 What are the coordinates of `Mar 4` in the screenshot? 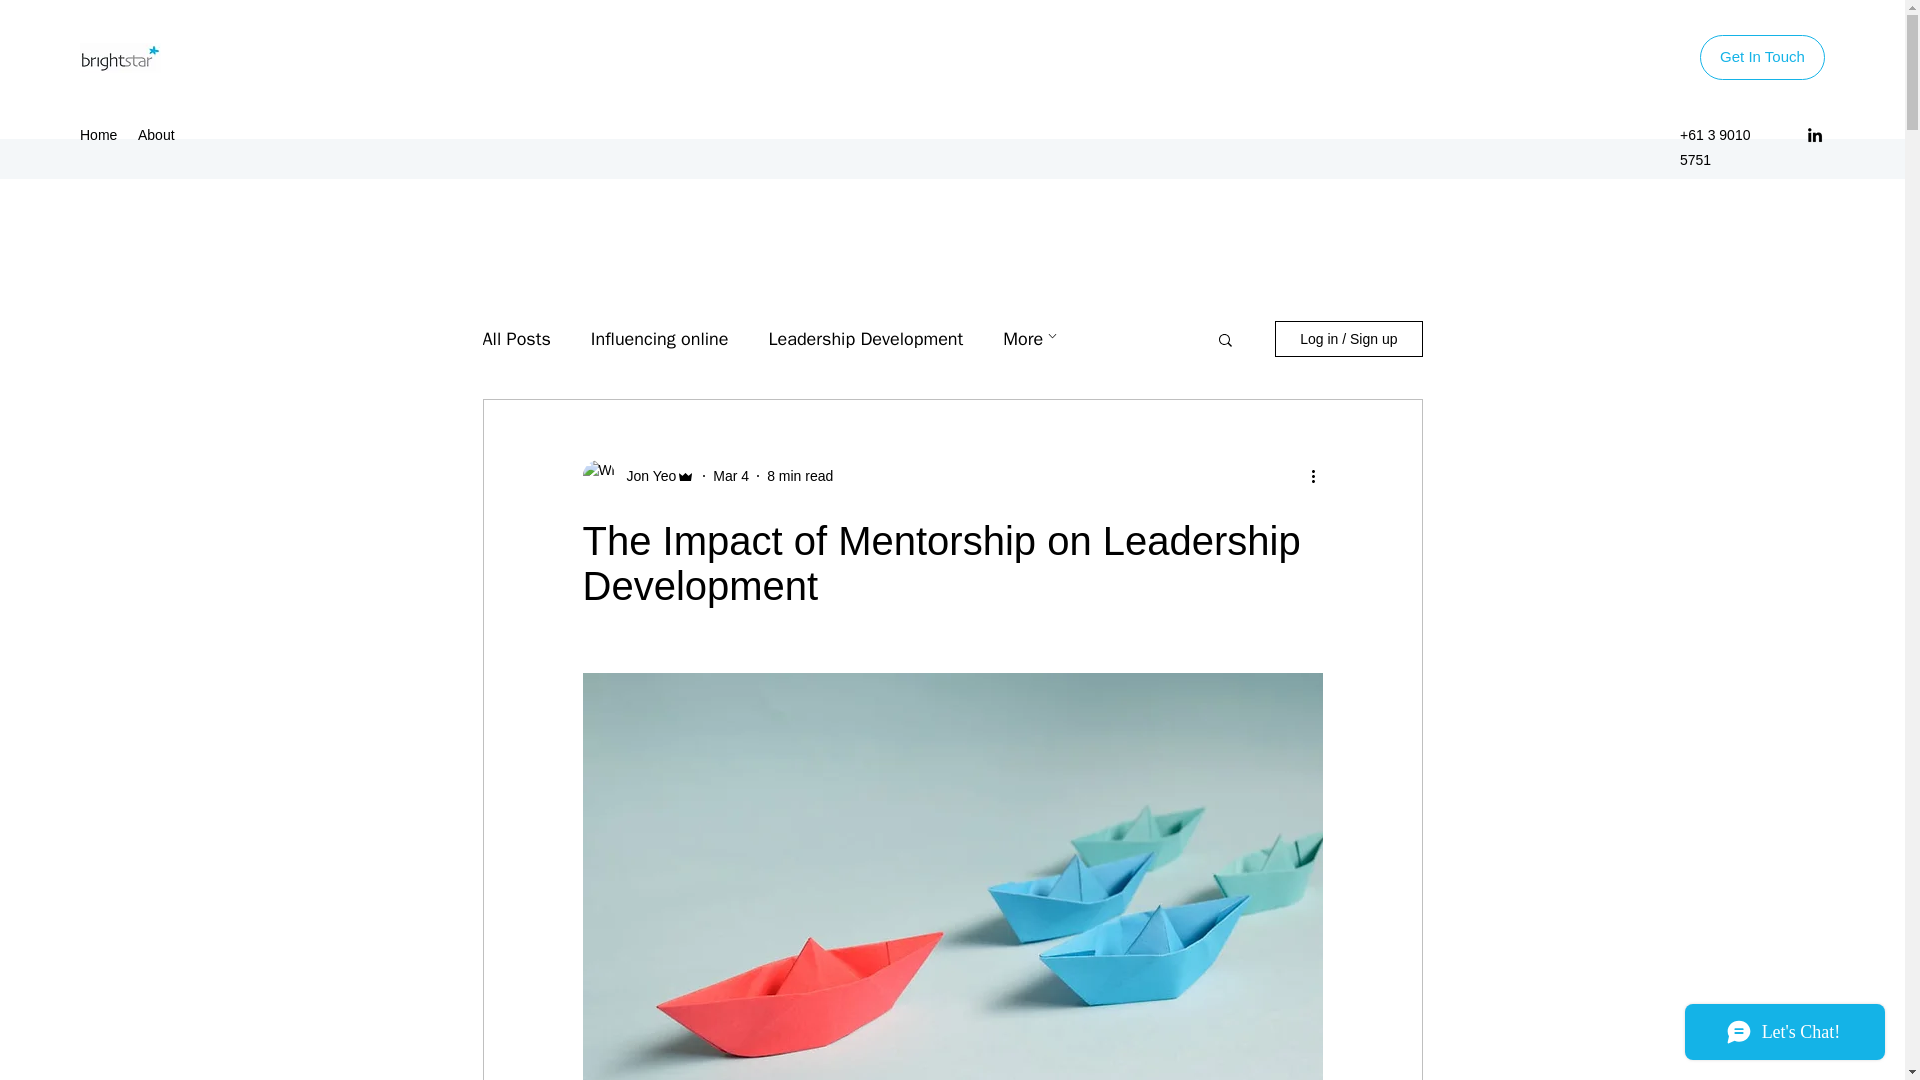 It's located at (730, 475).